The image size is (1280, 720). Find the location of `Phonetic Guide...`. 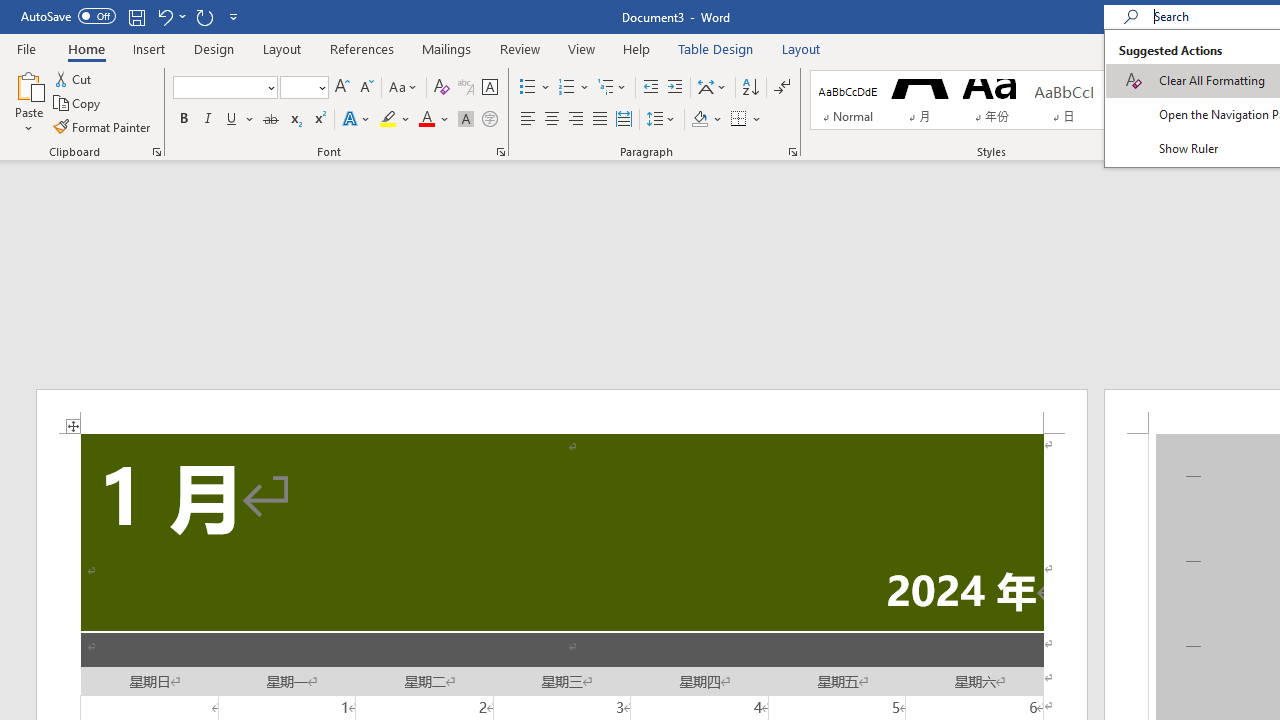

Phonetic Guide... is located at coordinates (466, 88).